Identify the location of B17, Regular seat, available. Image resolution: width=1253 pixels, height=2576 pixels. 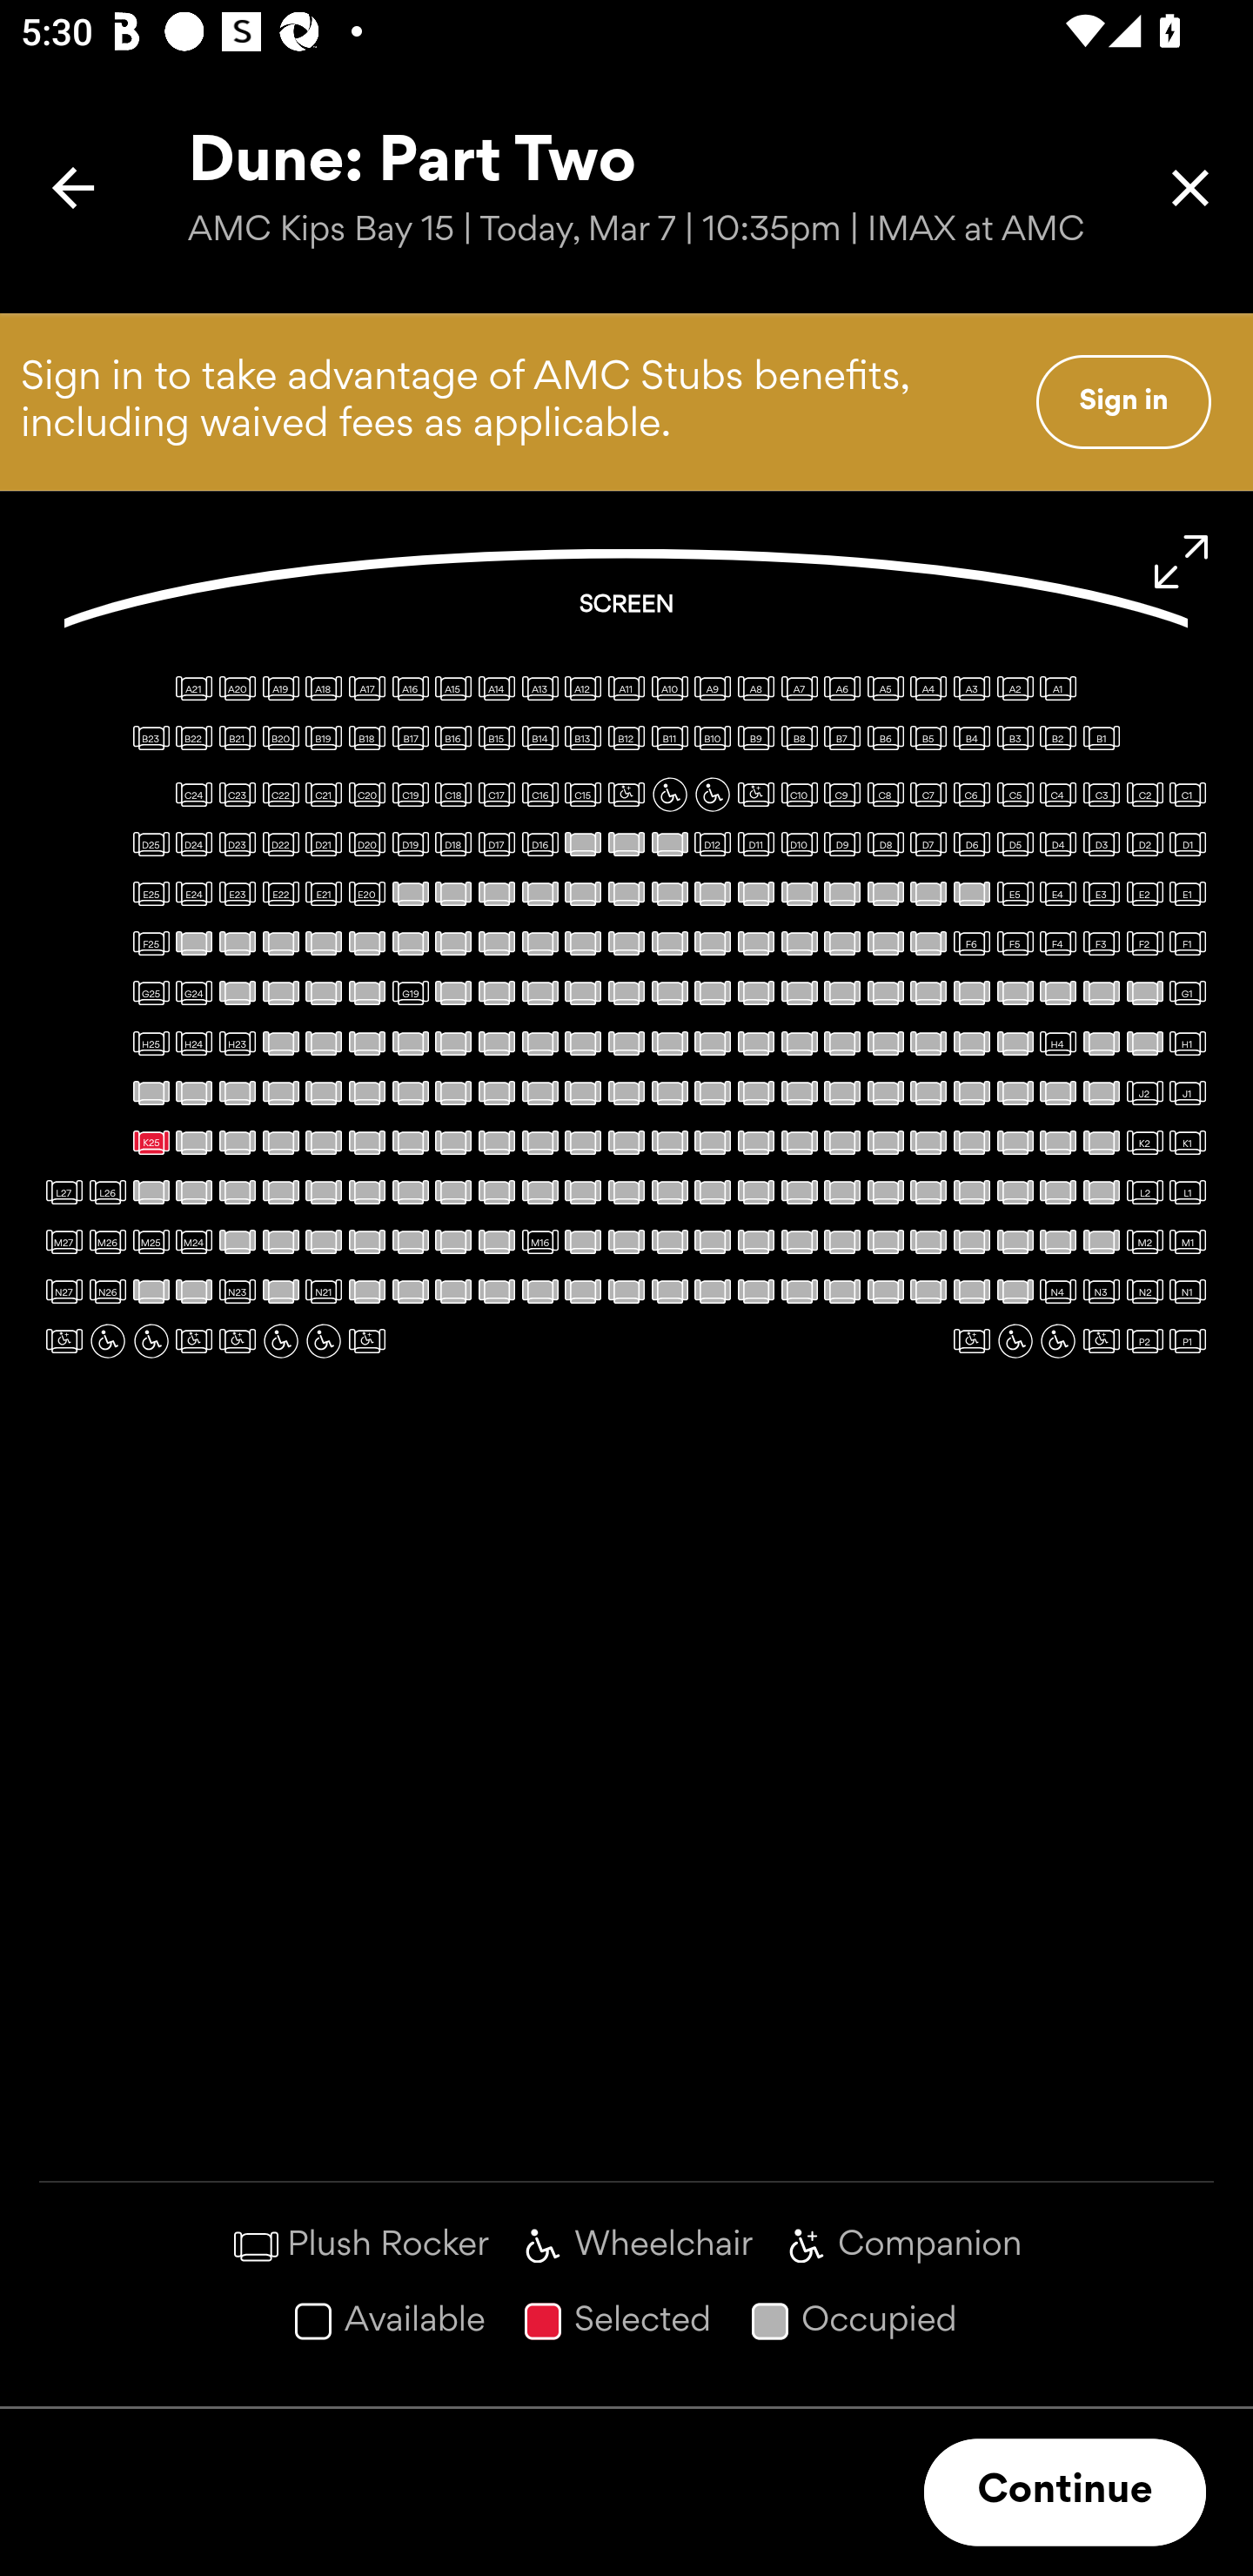
(410, 738).